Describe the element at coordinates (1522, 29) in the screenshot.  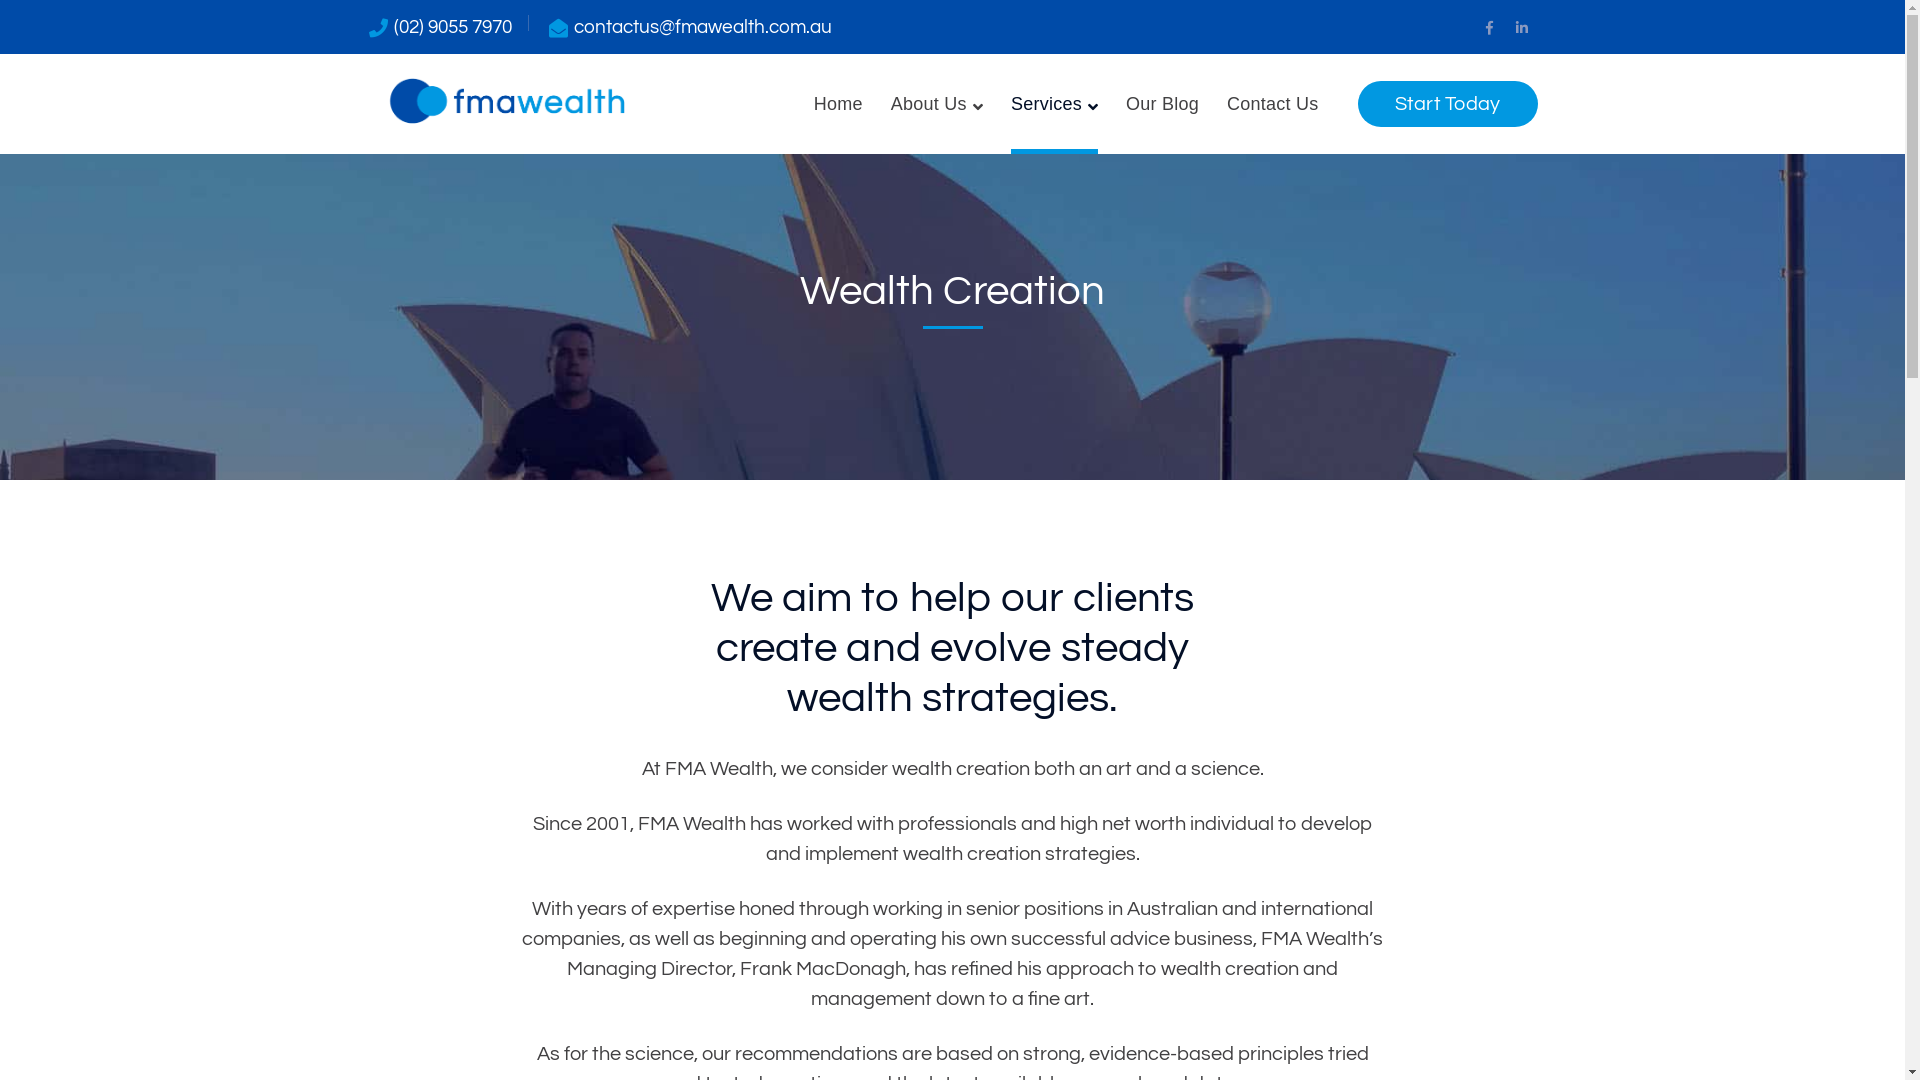
I see `LinkedIn Profile` at that location.